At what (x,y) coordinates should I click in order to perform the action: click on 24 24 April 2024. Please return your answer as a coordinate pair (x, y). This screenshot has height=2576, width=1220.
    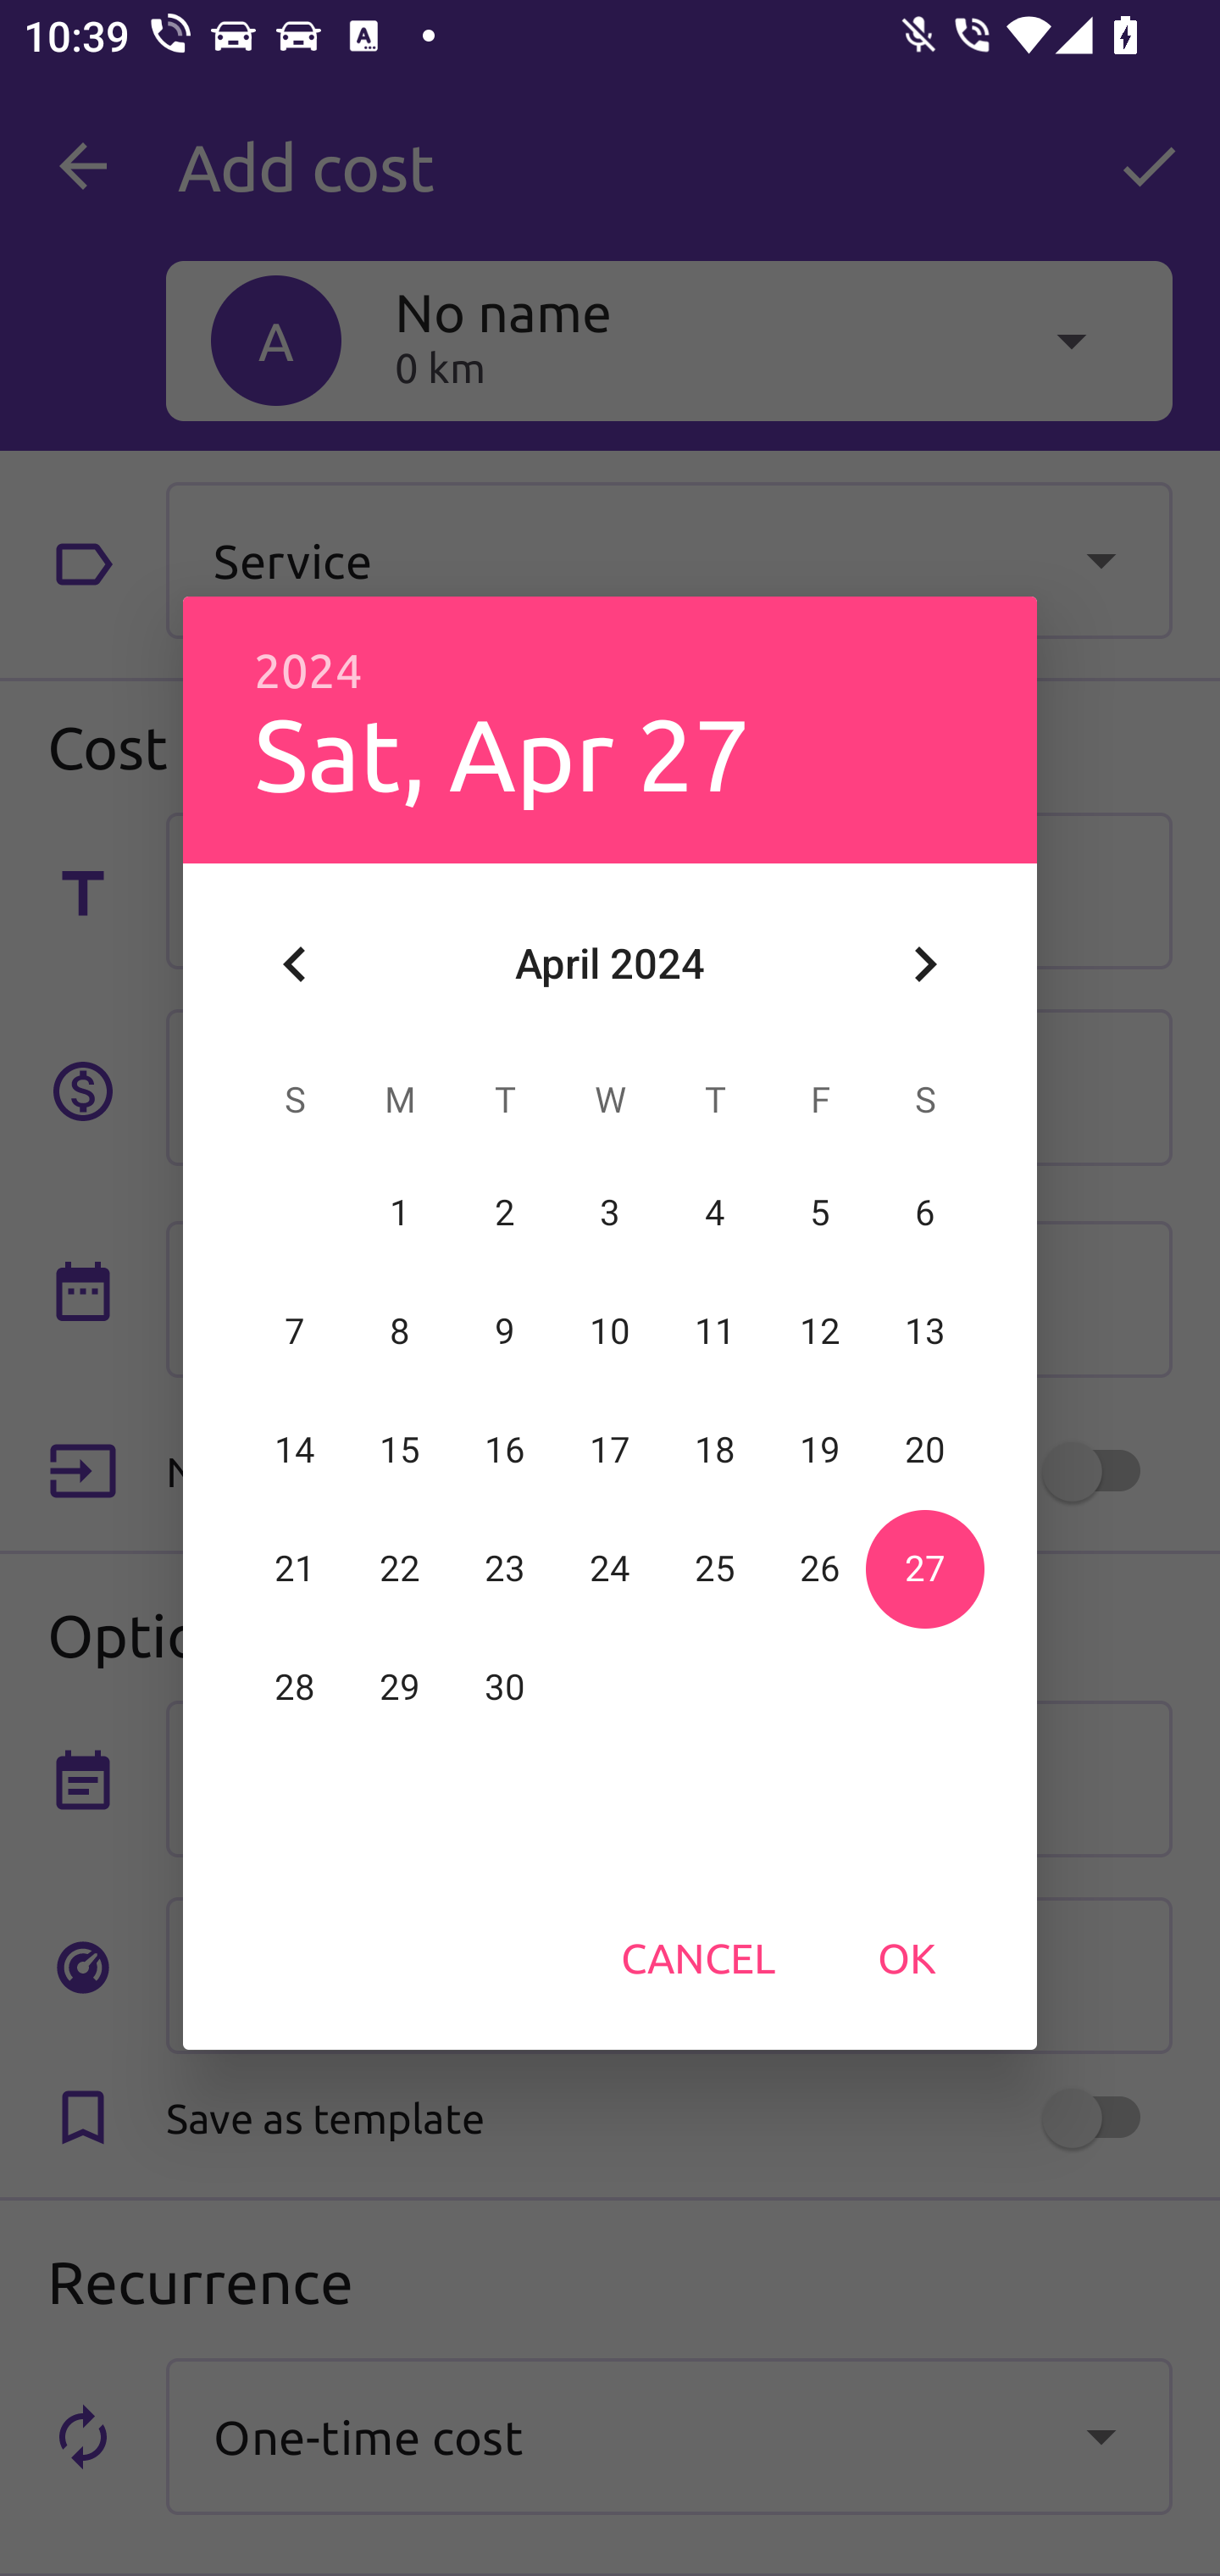
    Looking at the image, I should click on (610, 1568).